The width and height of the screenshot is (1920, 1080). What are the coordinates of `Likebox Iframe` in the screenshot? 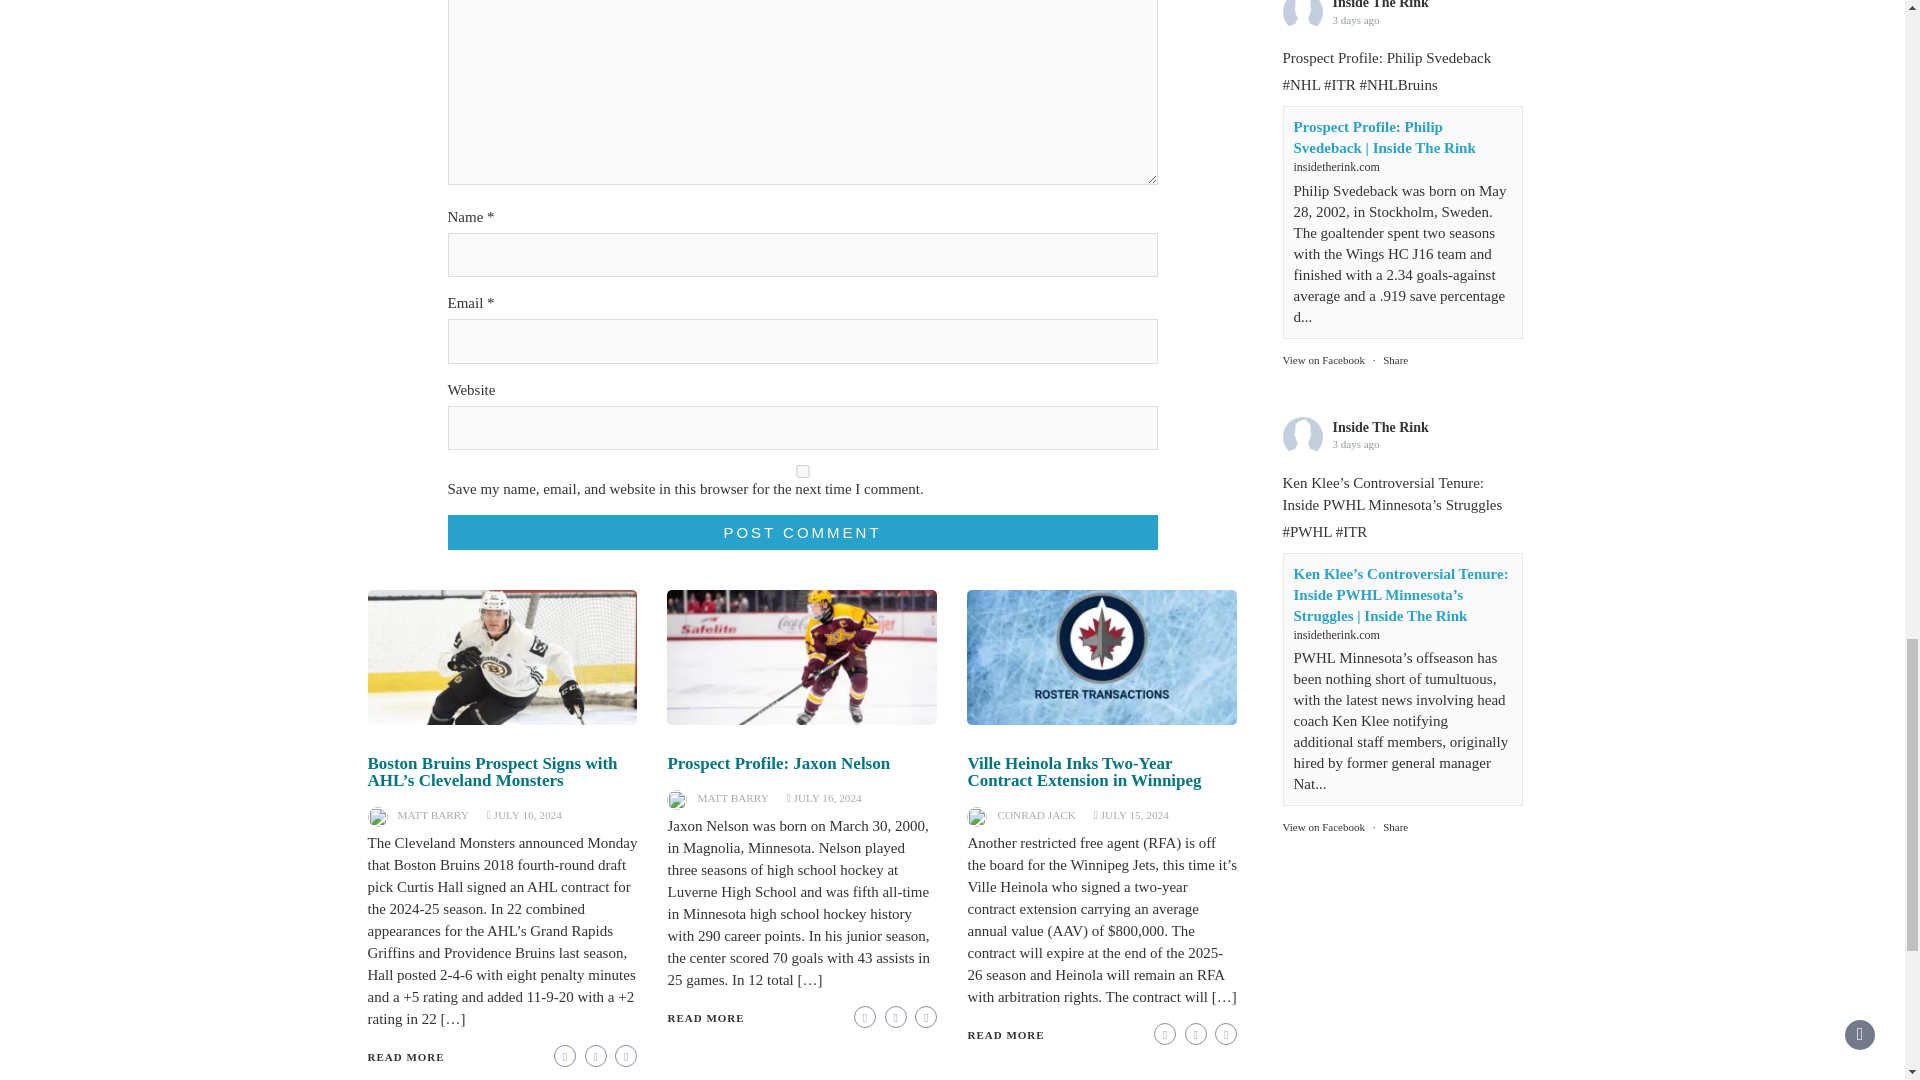 It's located at (1402, 914).